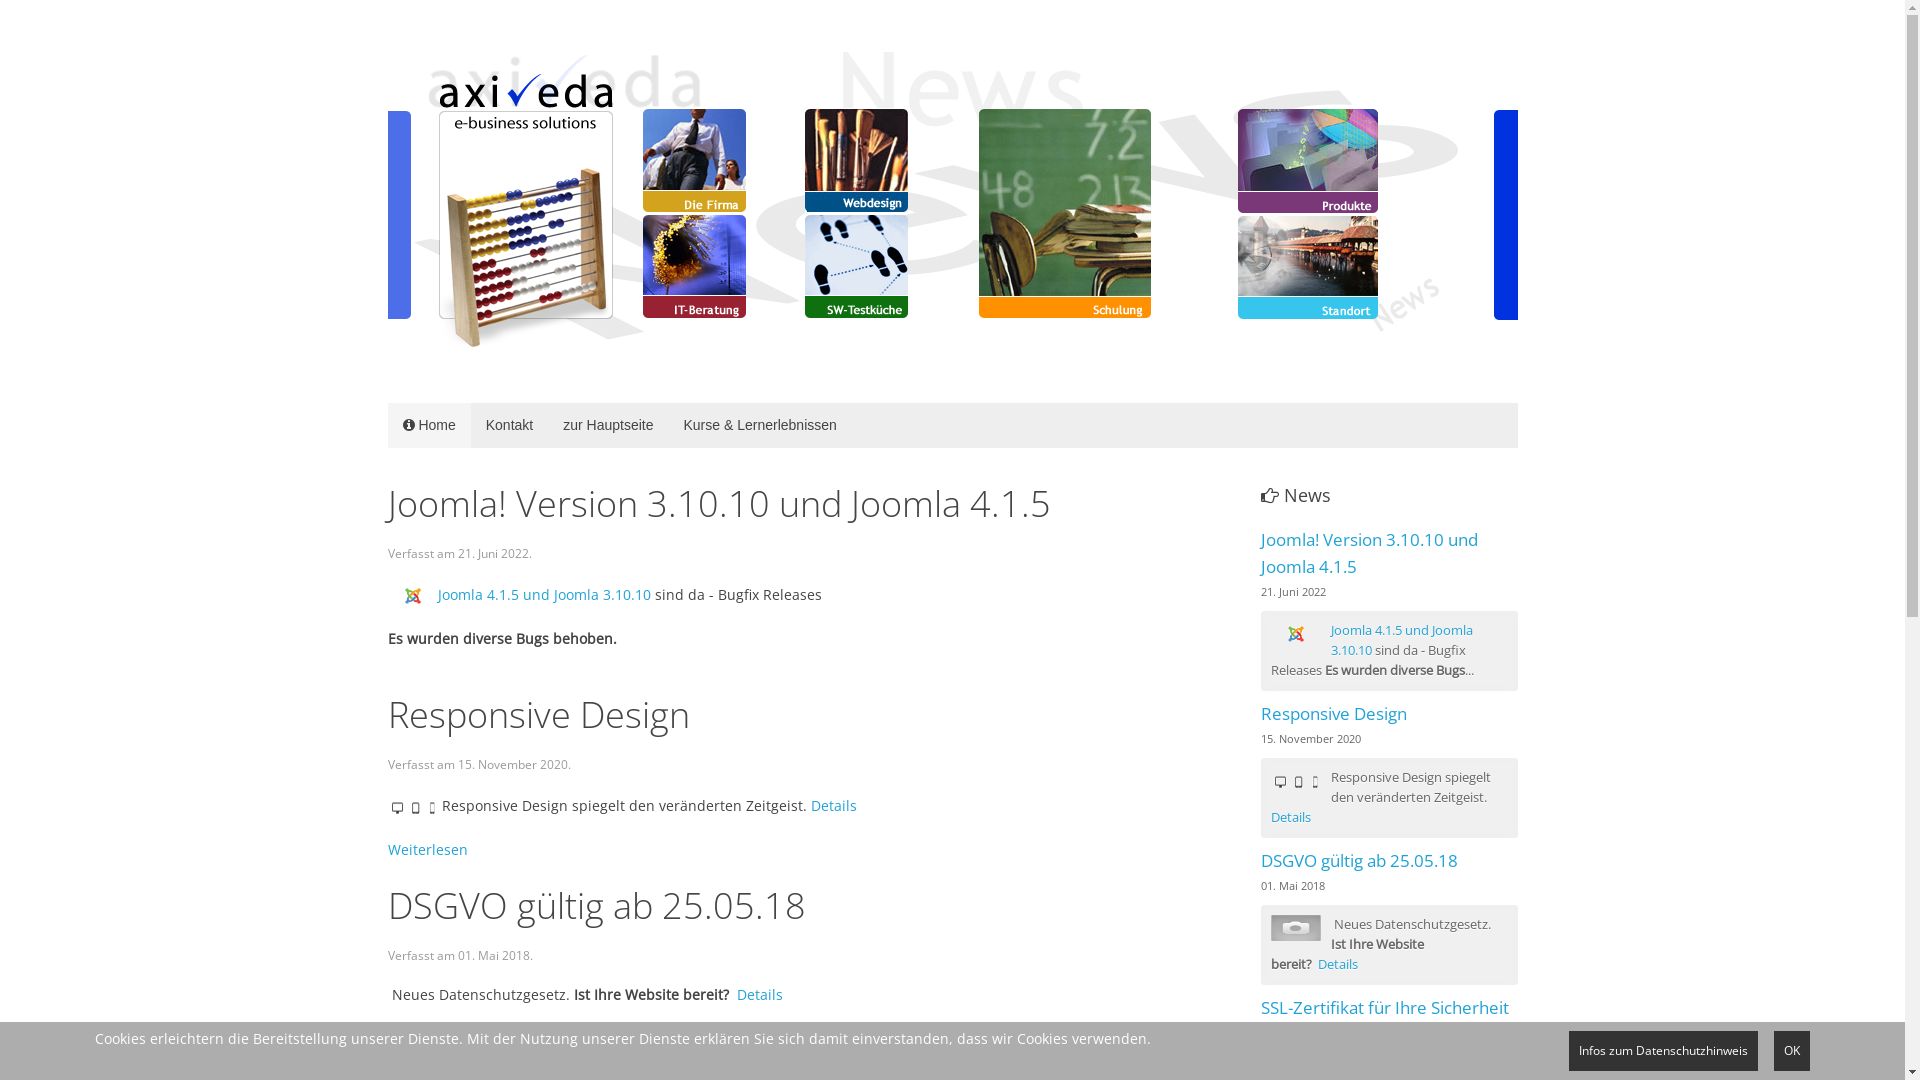 The width and height of the screenshot is (1920, 1080). Describe the element at coordinates (1334, 714) in the screenshot. I see `Responsive Design` at that location.